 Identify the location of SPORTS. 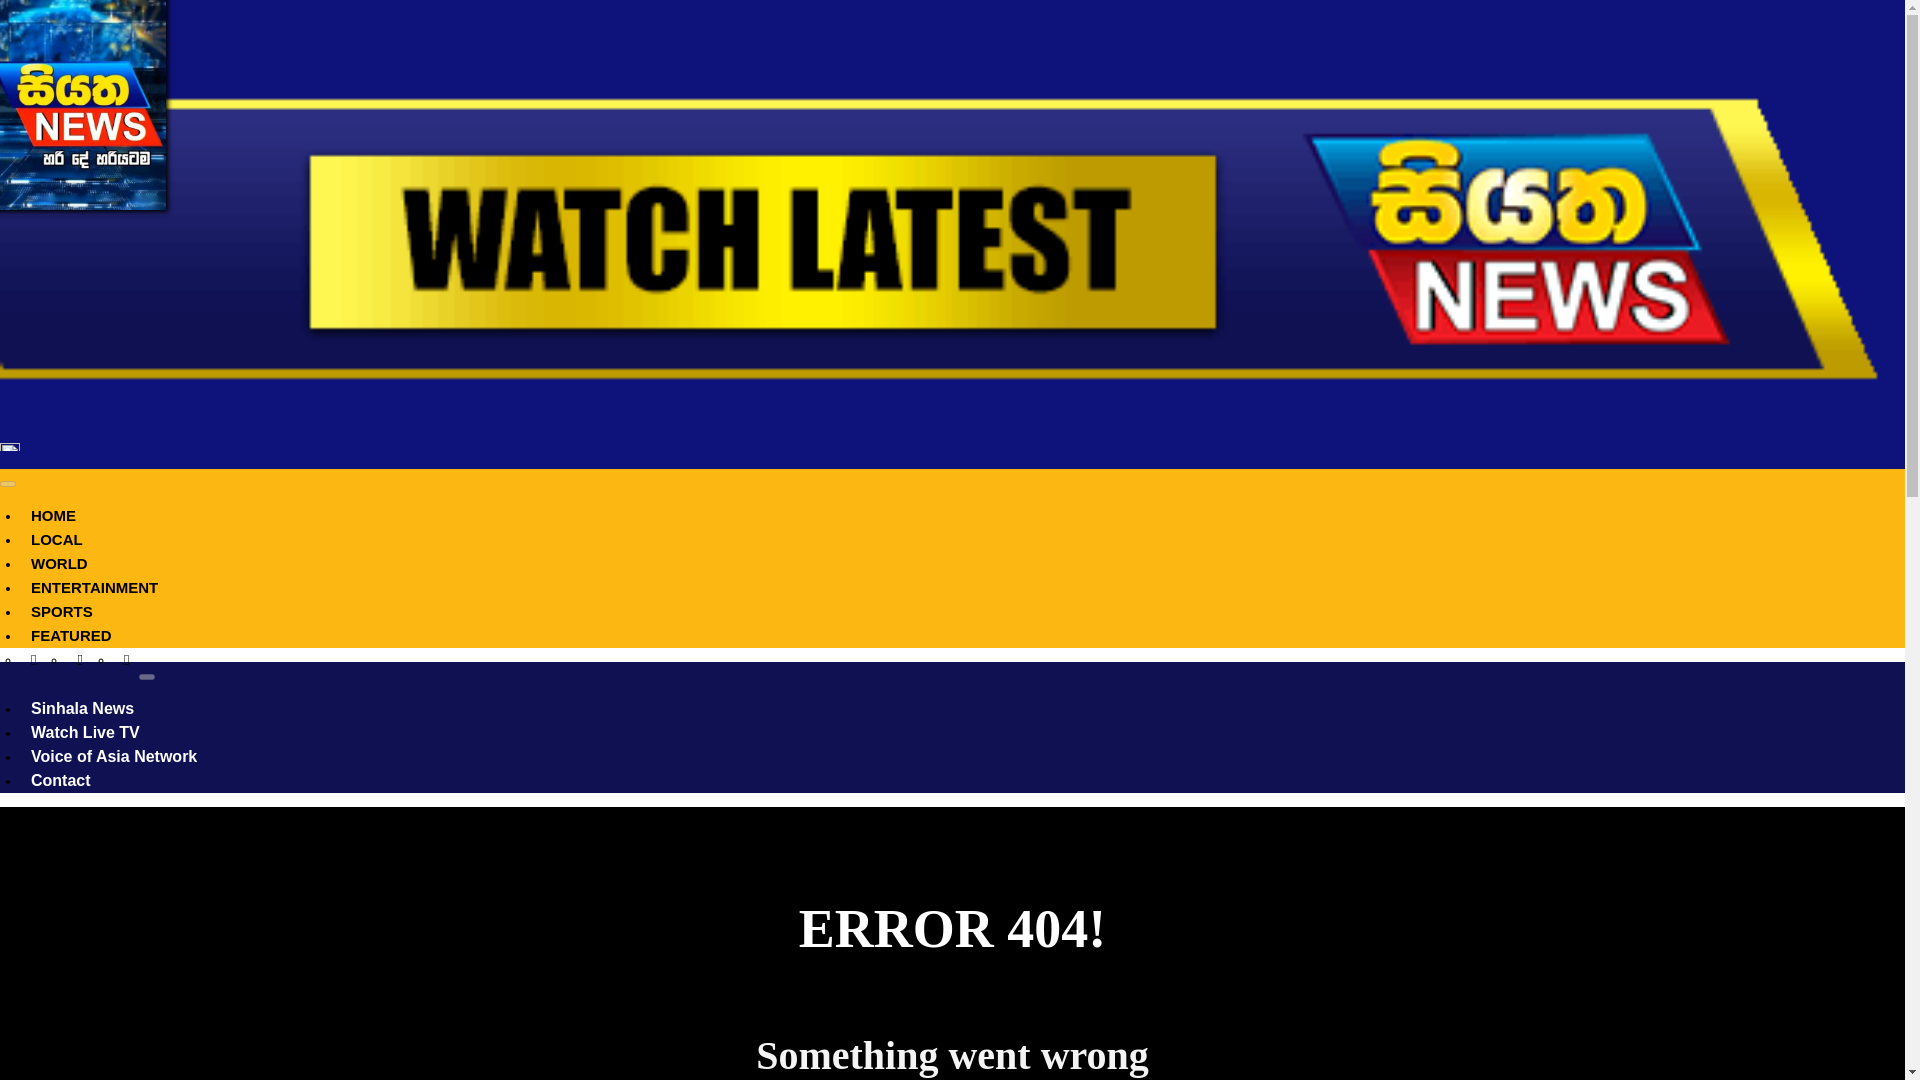
(62, 610).